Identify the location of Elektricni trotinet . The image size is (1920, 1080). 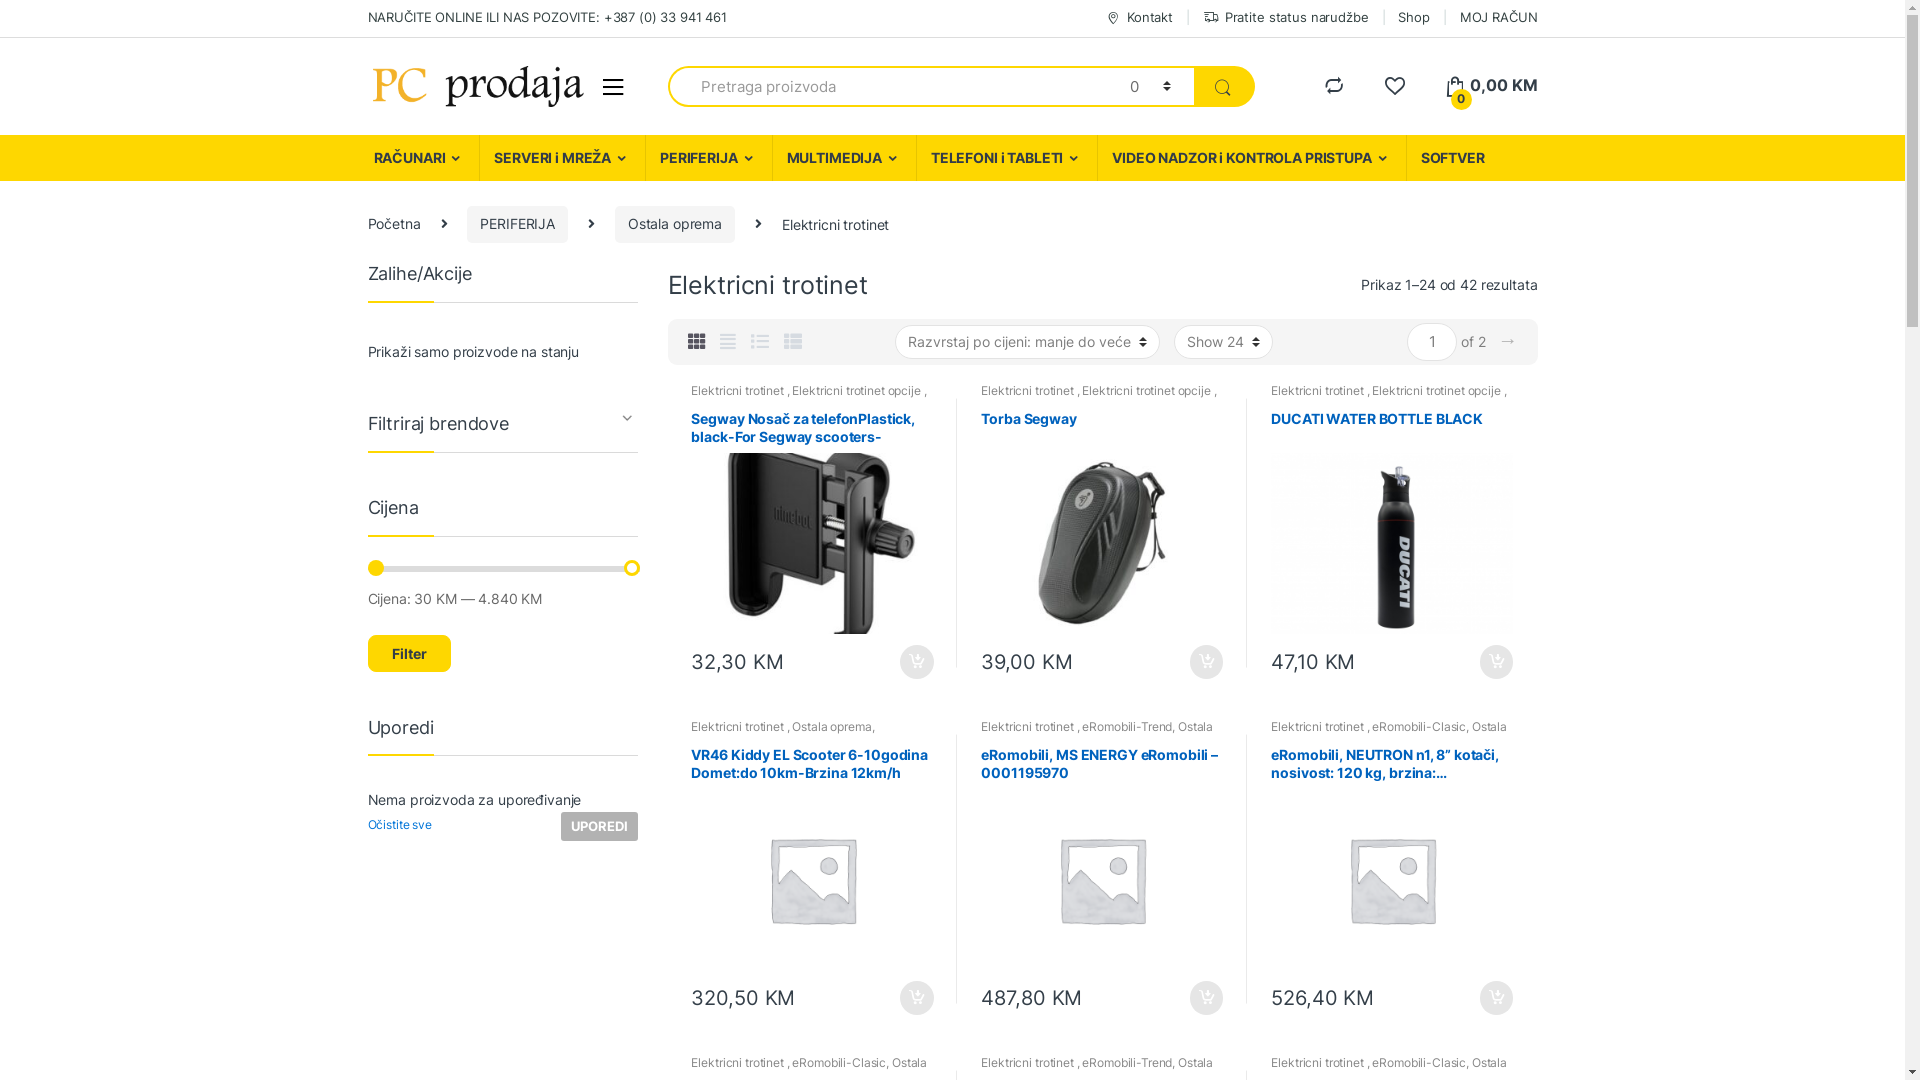
(738, 390).